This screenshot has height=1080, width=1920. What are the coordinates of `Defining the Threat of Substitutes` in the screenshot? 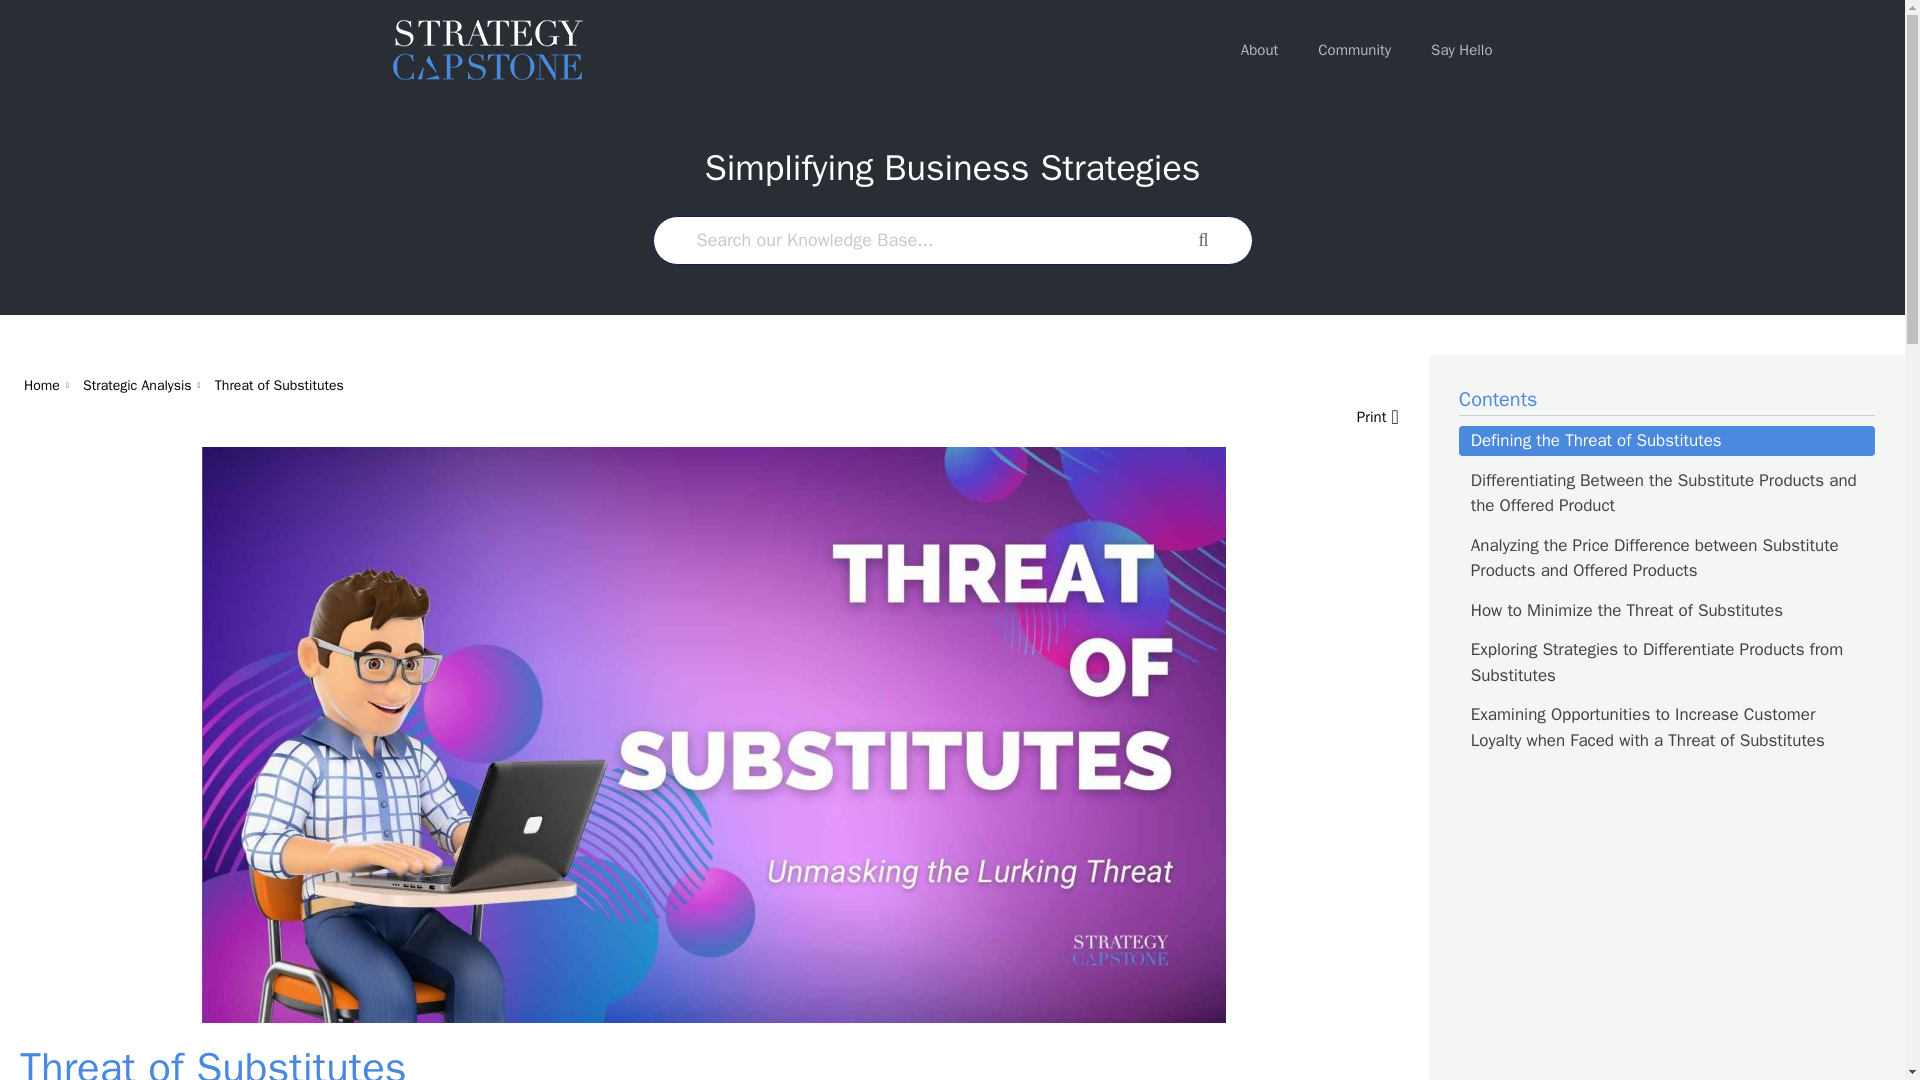 It's located at (1667, 440).